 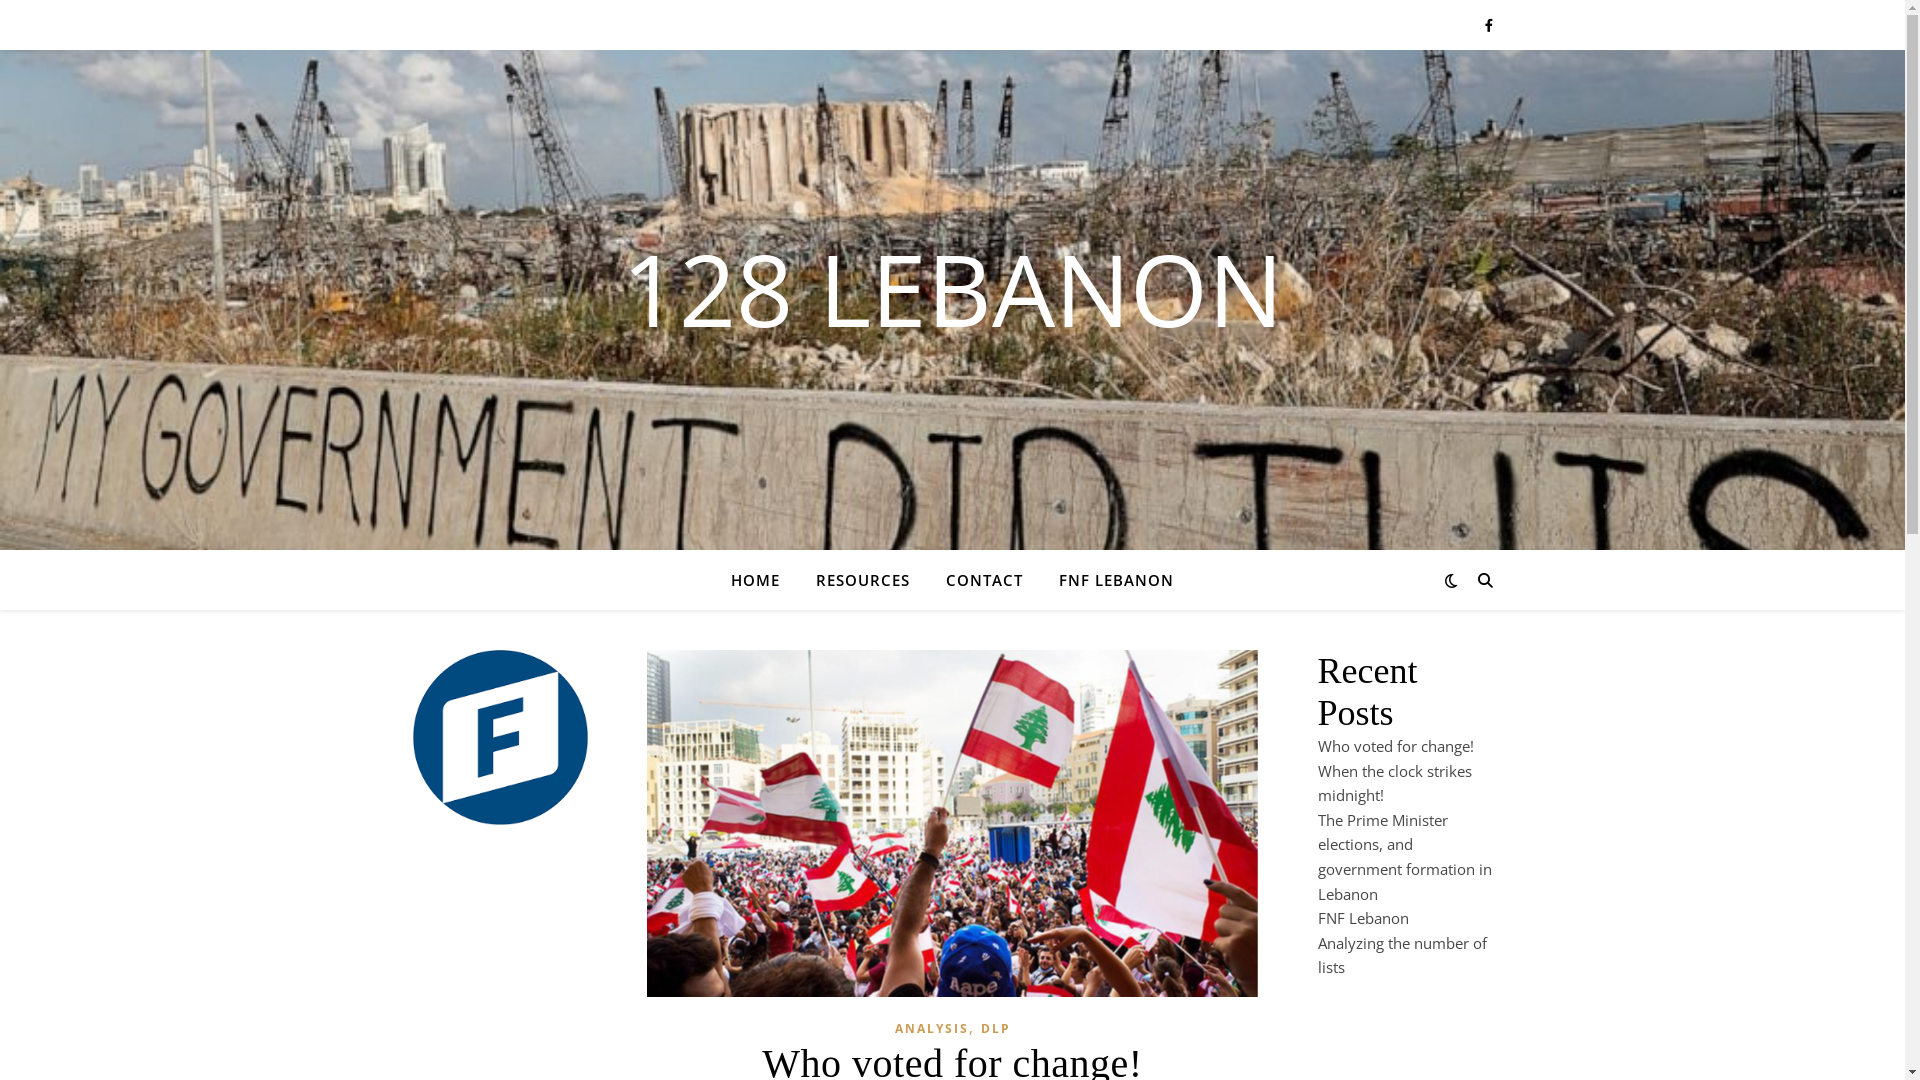 I want to click on Analyzing the number of lists, so click(x=1402, y=956).